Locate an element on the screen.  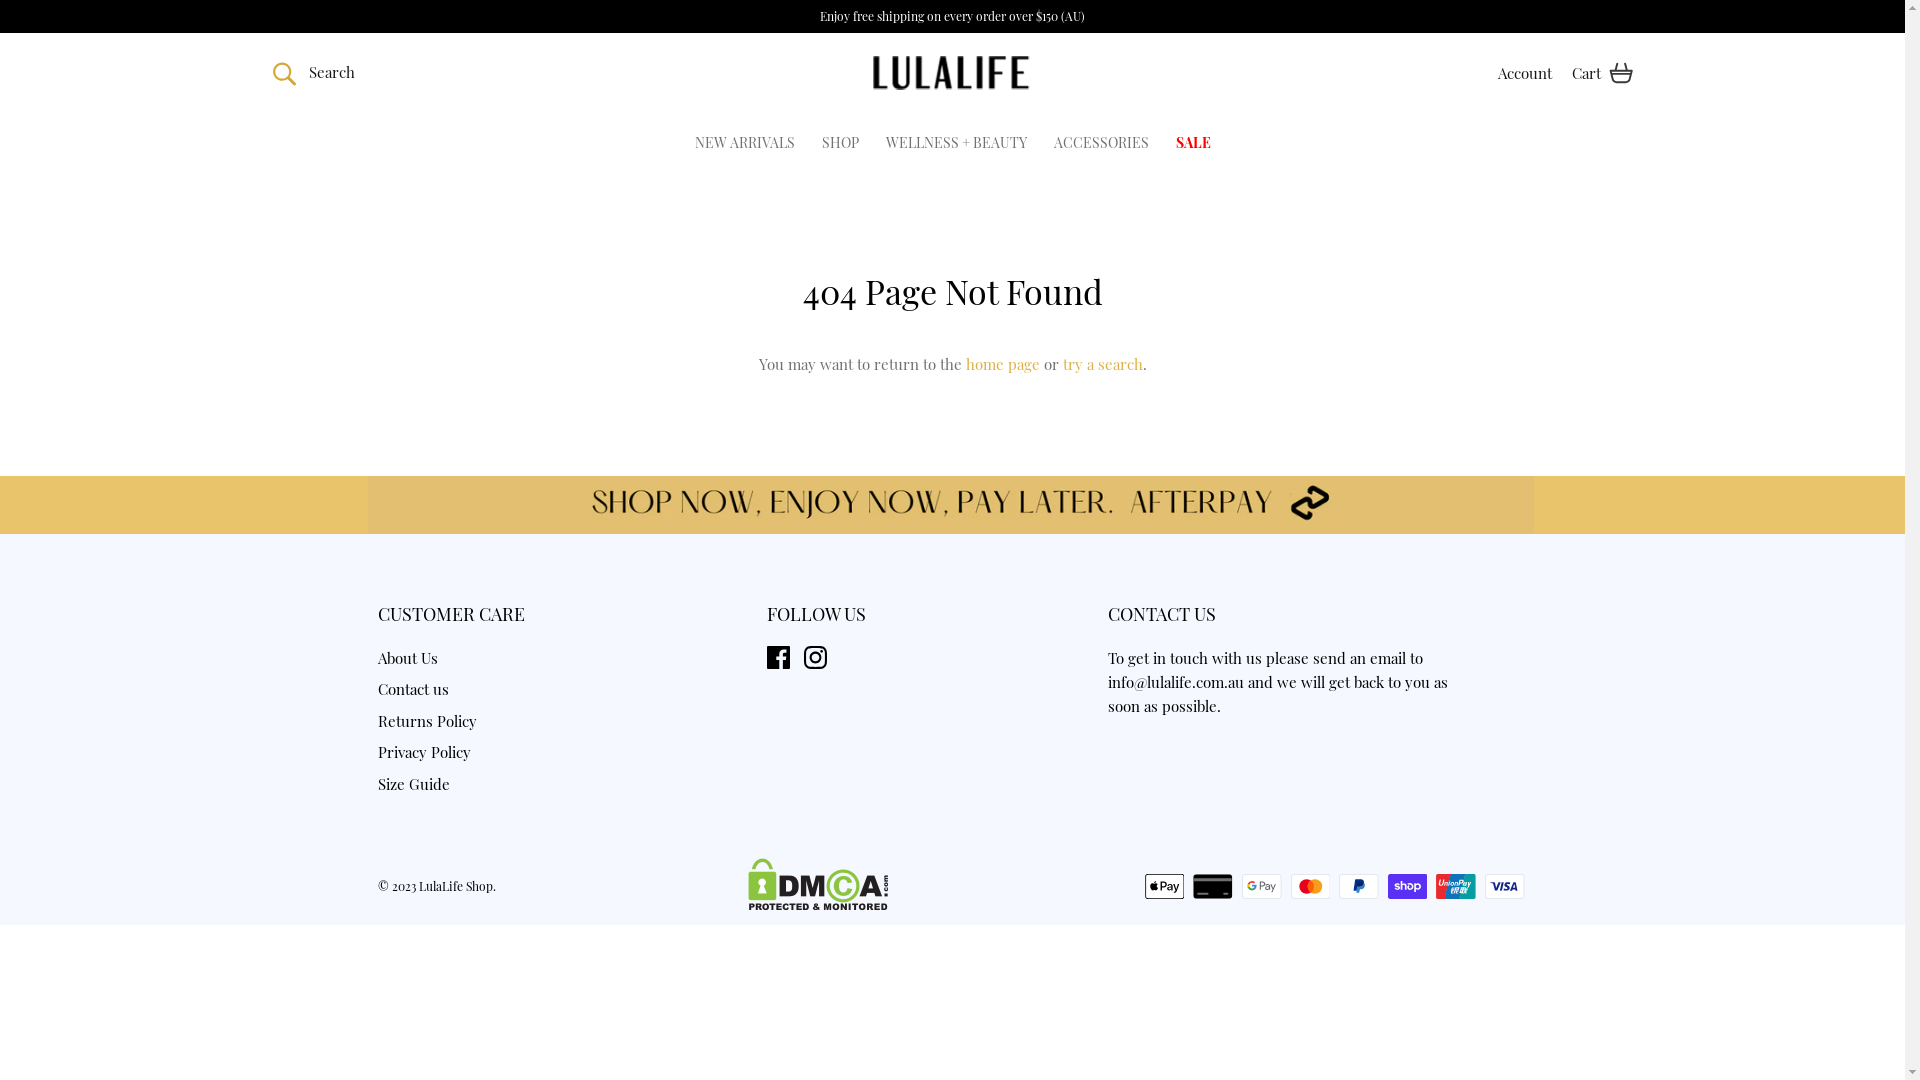
Instagram is located at coordinates (816, 658).